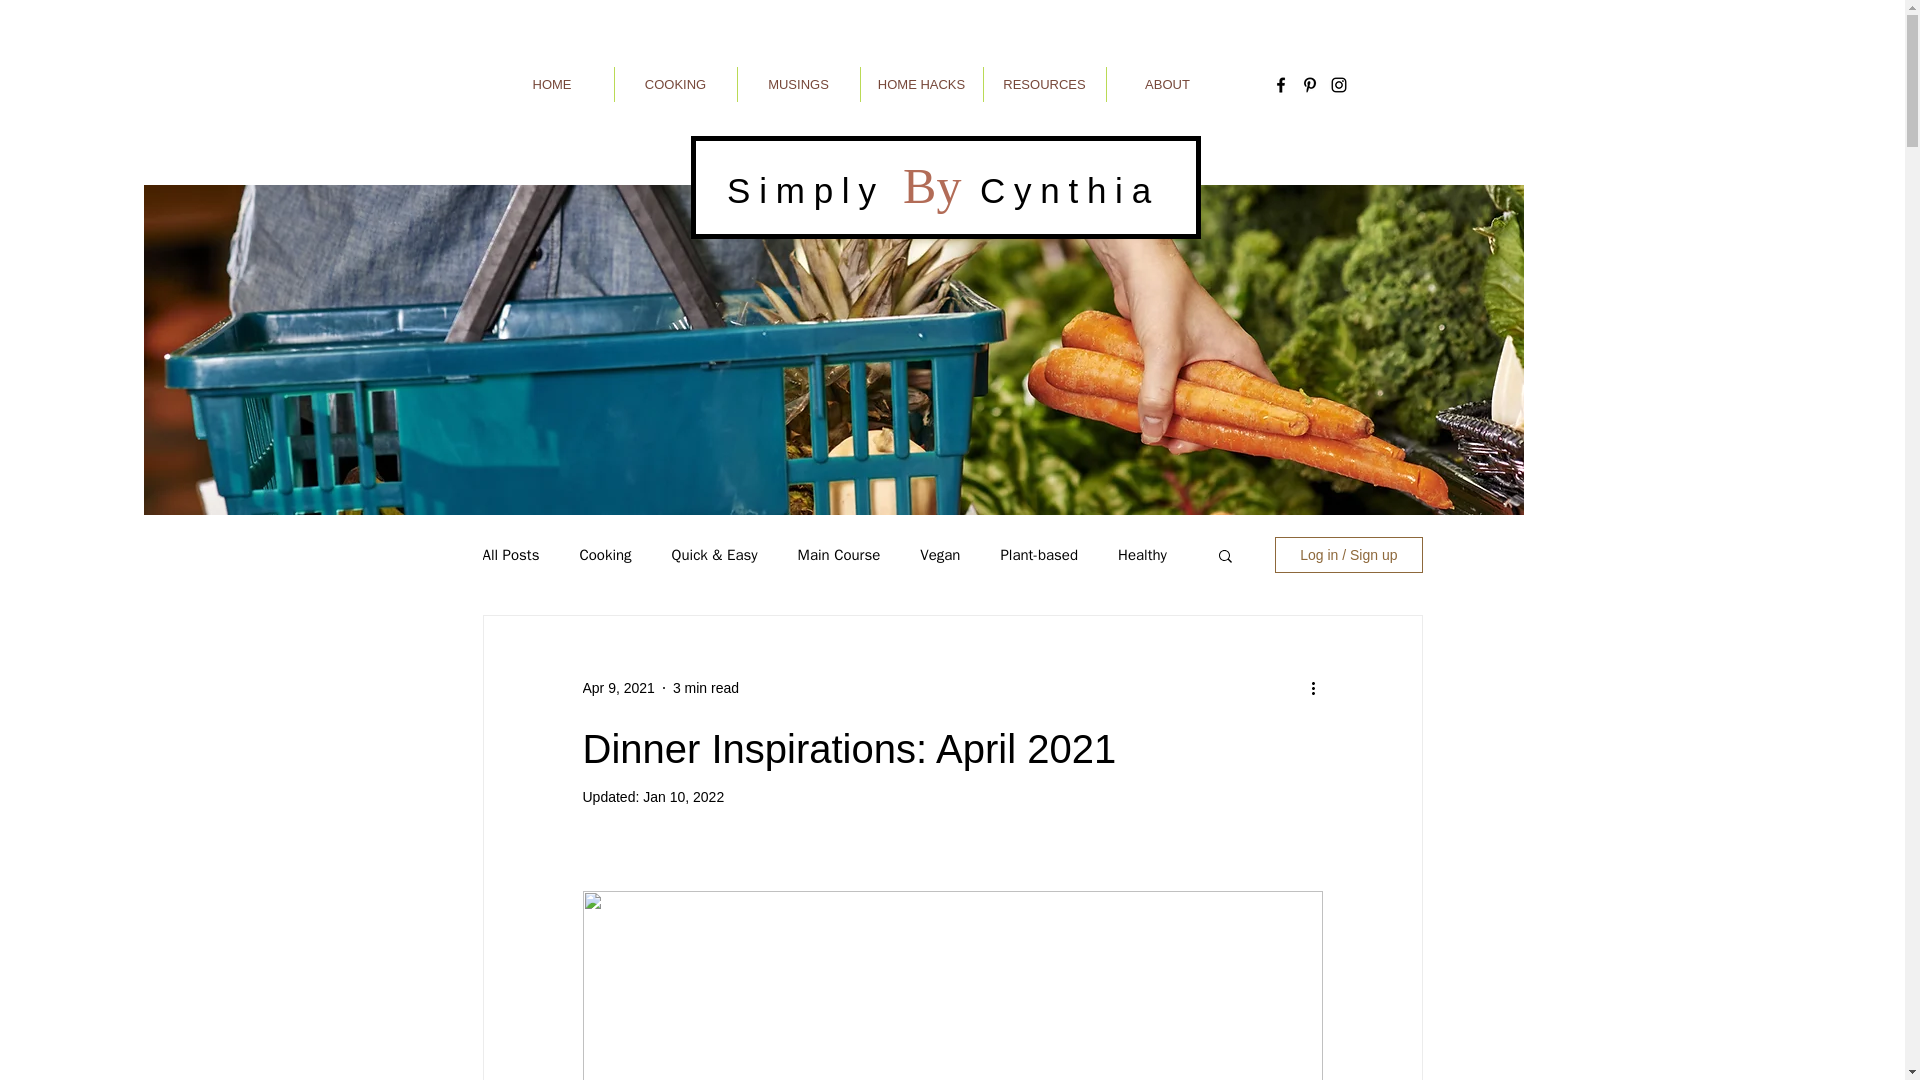  What do you see at coordinates (1142, 555) in the screenshot?
I see `Healthy` at bounding box center [1142, 555].